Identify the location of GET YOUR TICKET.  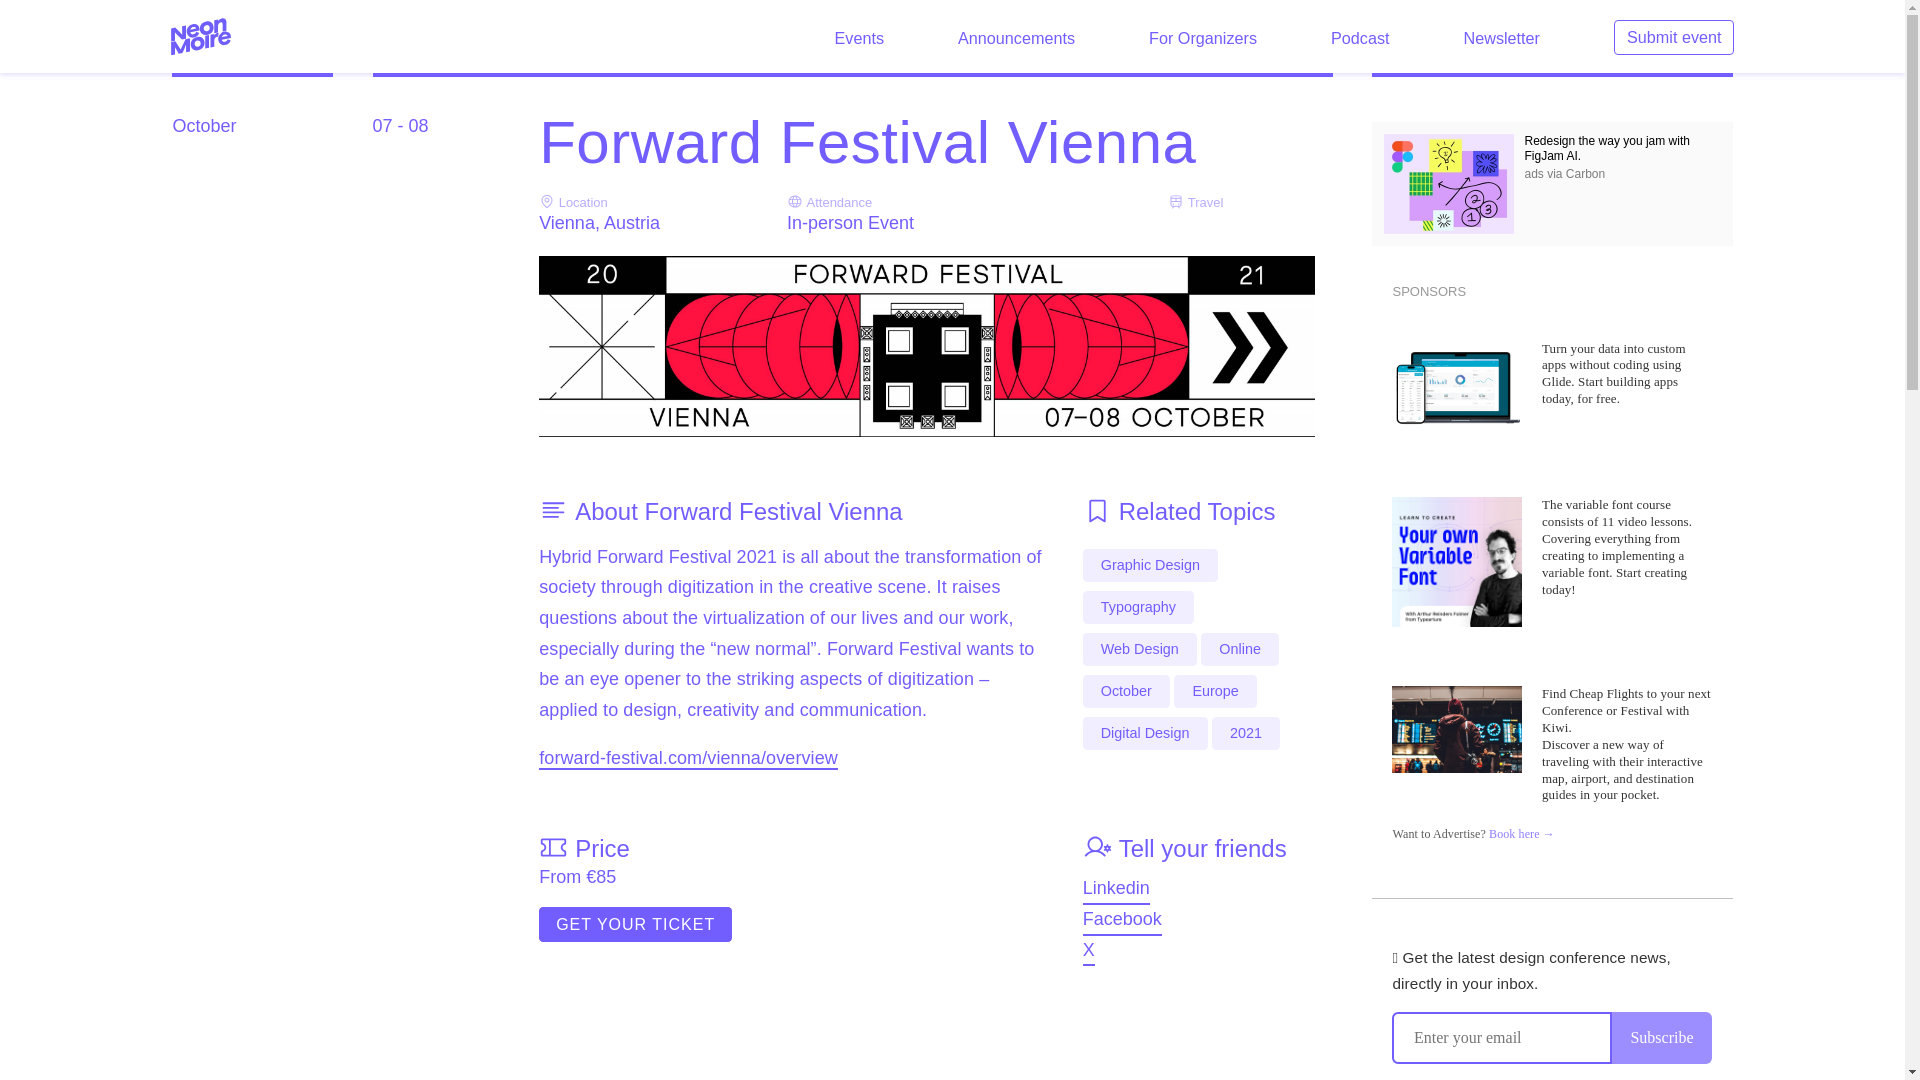
(635, 924).